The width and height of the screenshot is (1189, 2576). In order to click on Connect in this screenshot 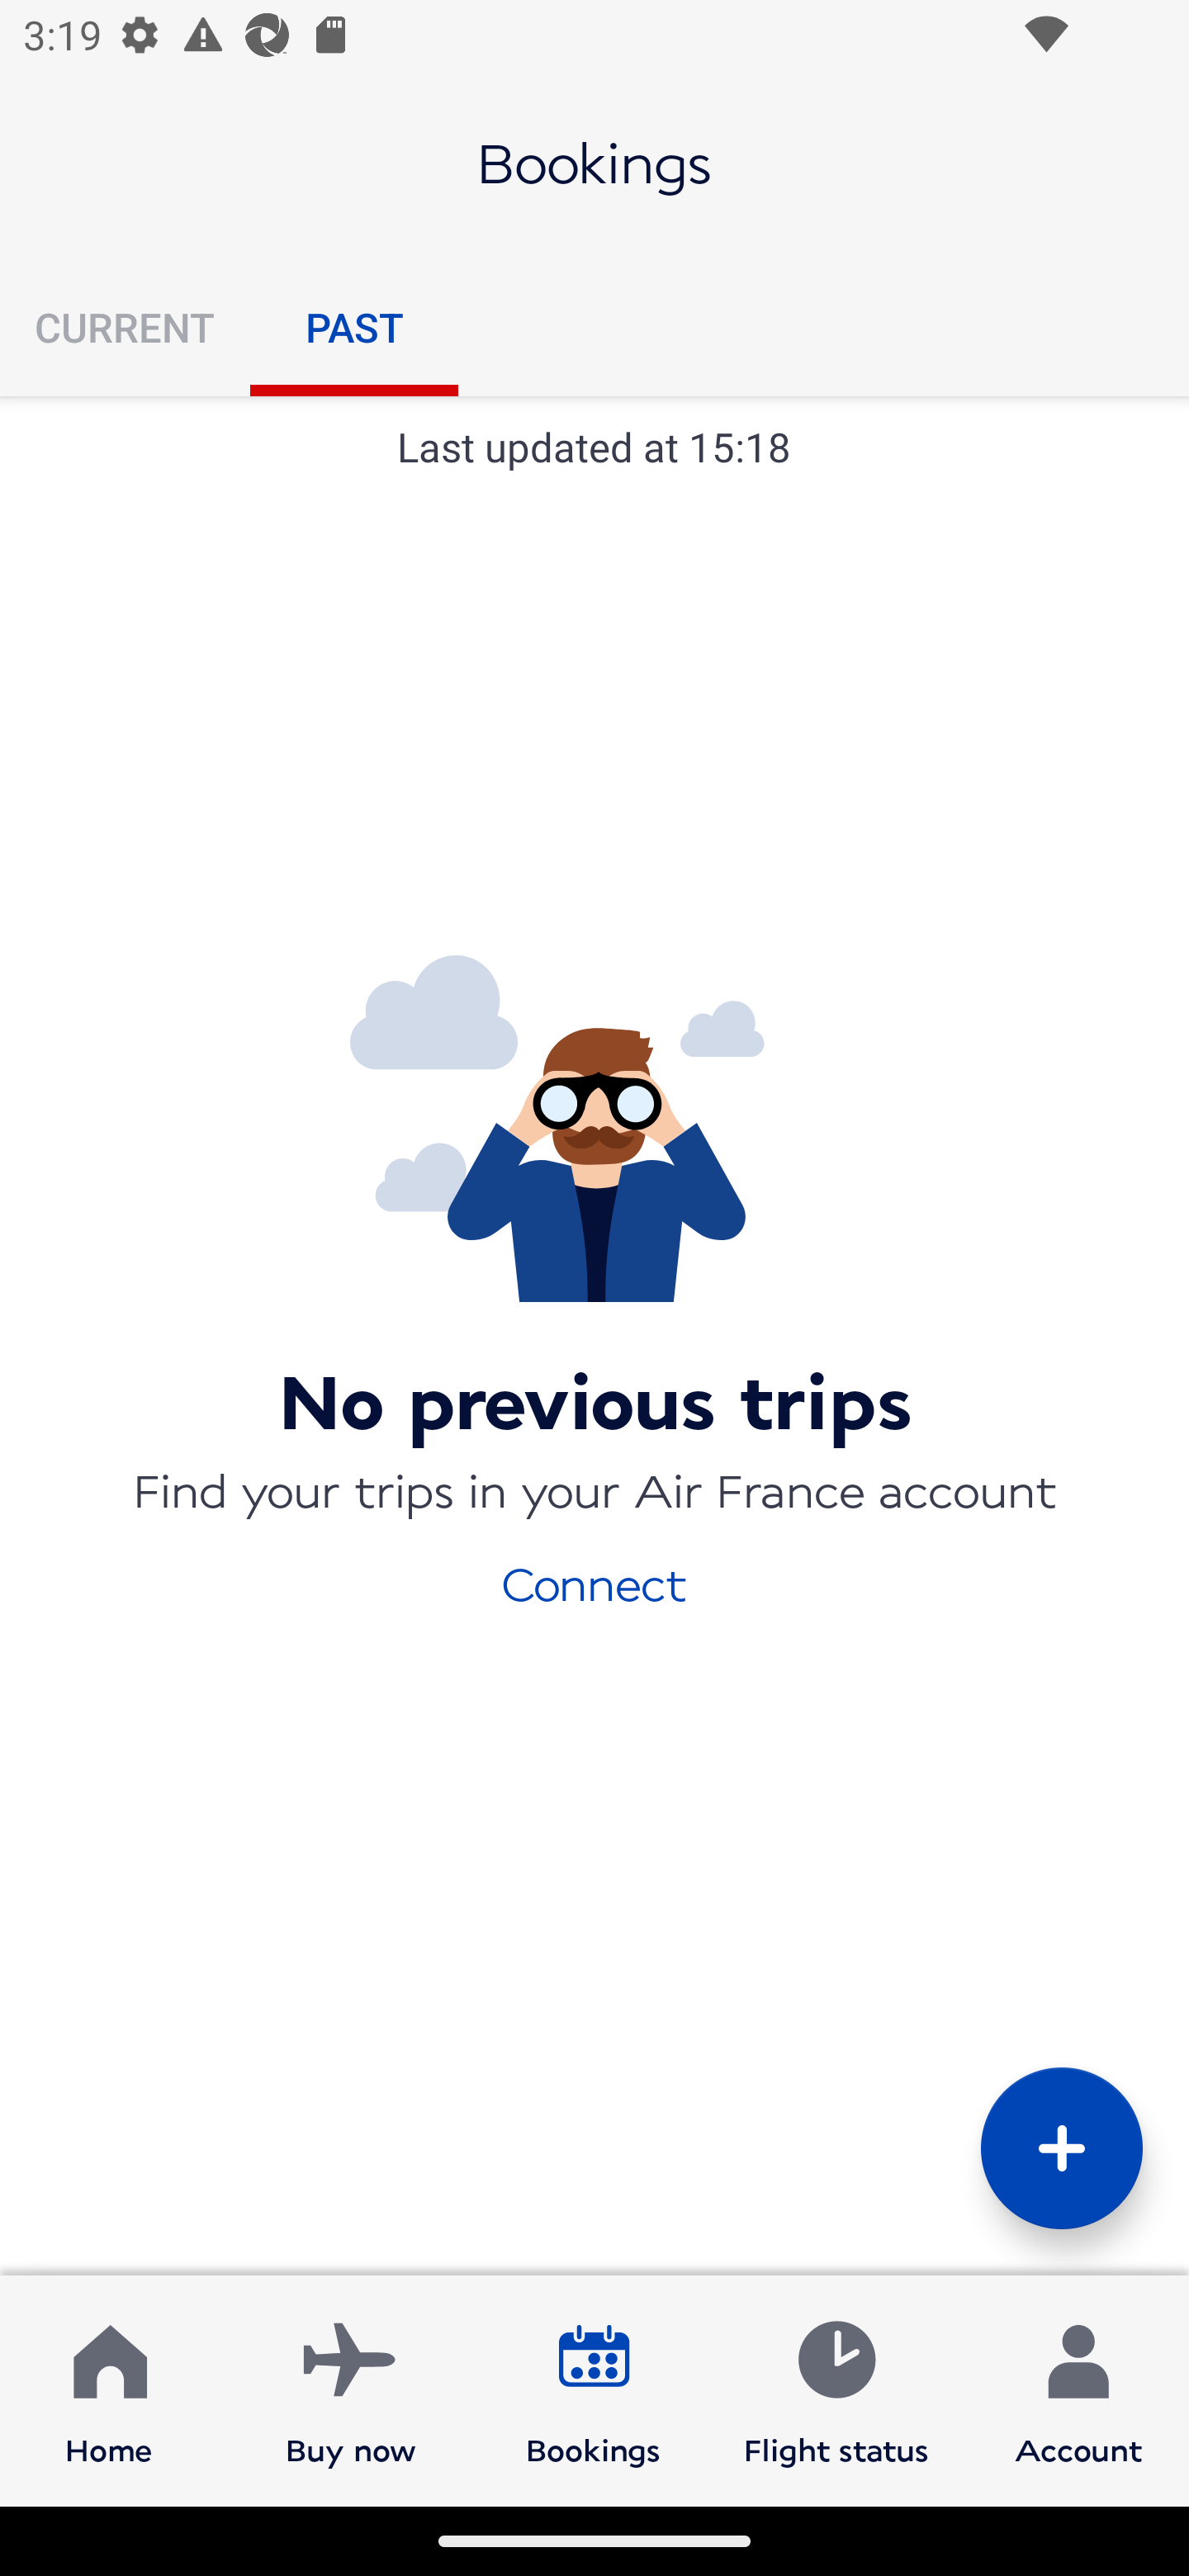, I will do `click(594, 1582)`.